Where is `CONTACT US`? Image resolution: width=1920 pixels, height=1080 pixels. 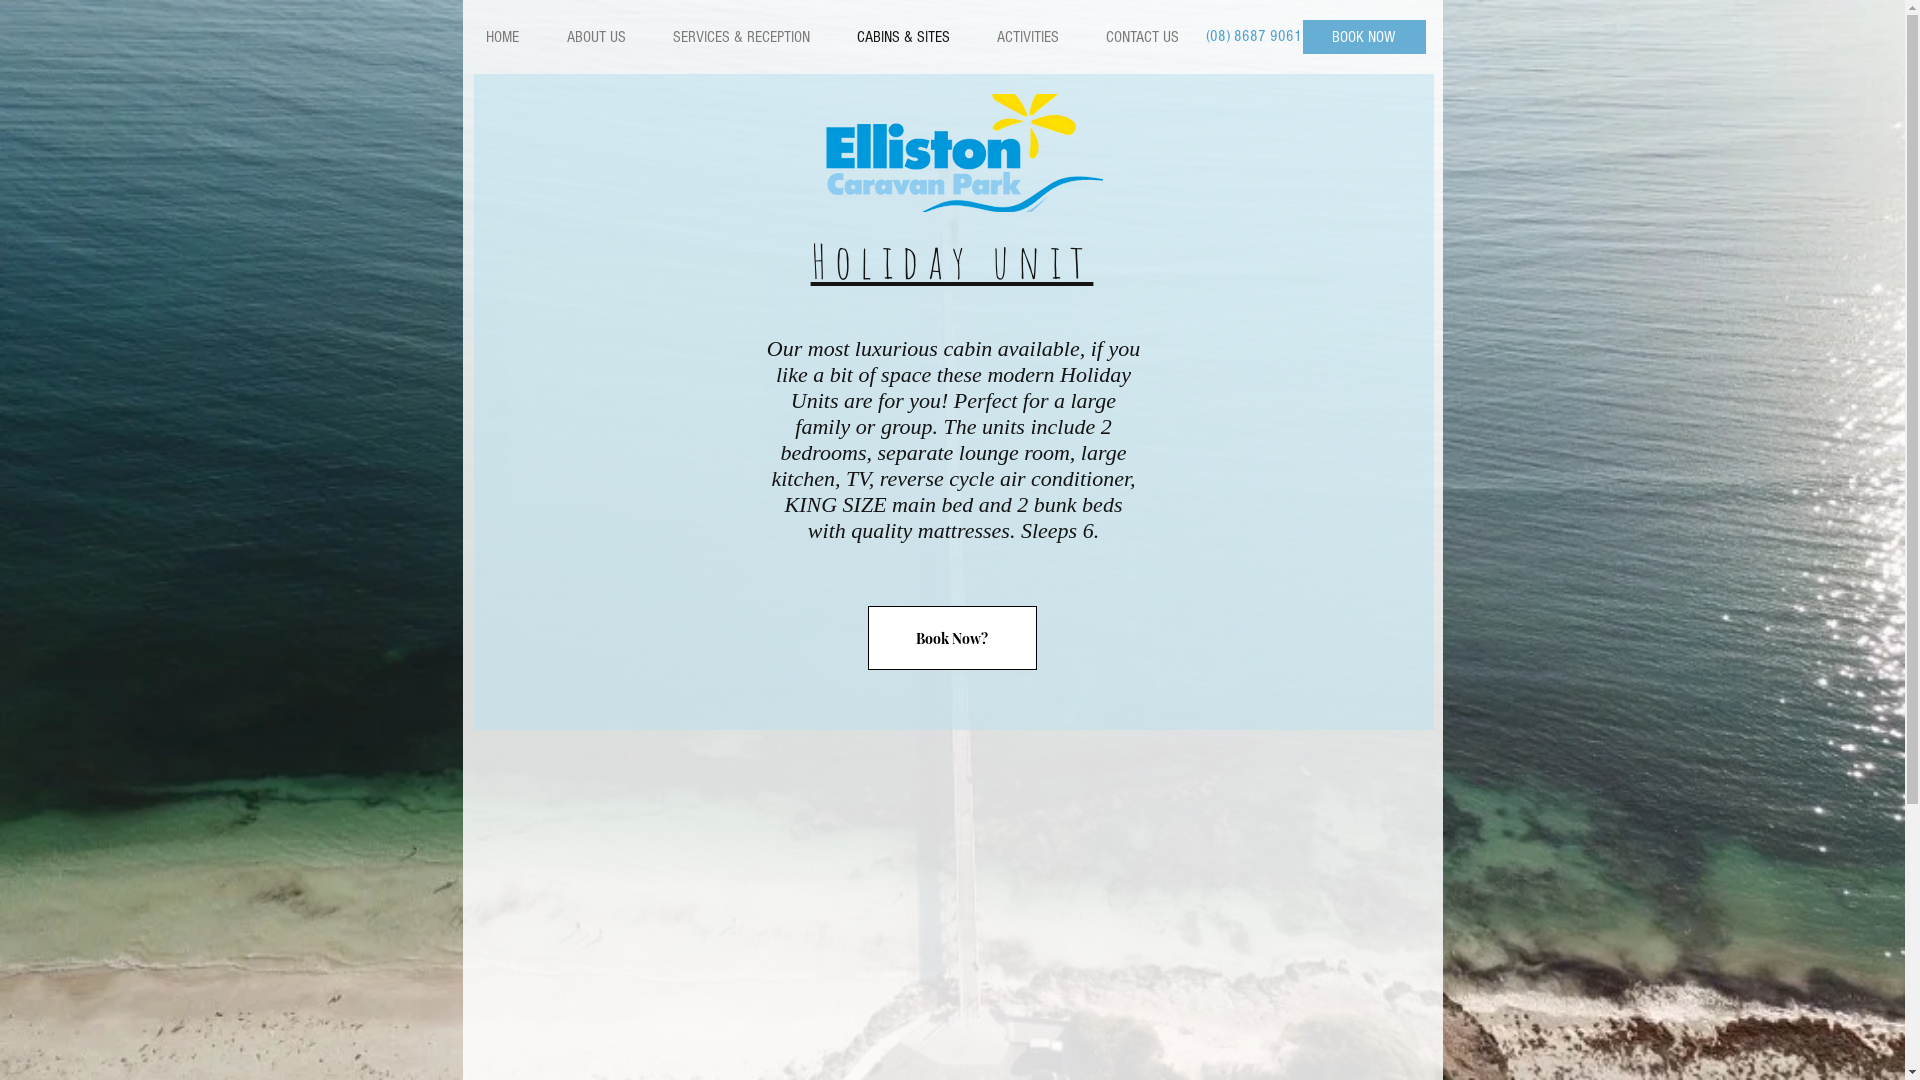
CONTACT US is located at coordinates (1142, 37).